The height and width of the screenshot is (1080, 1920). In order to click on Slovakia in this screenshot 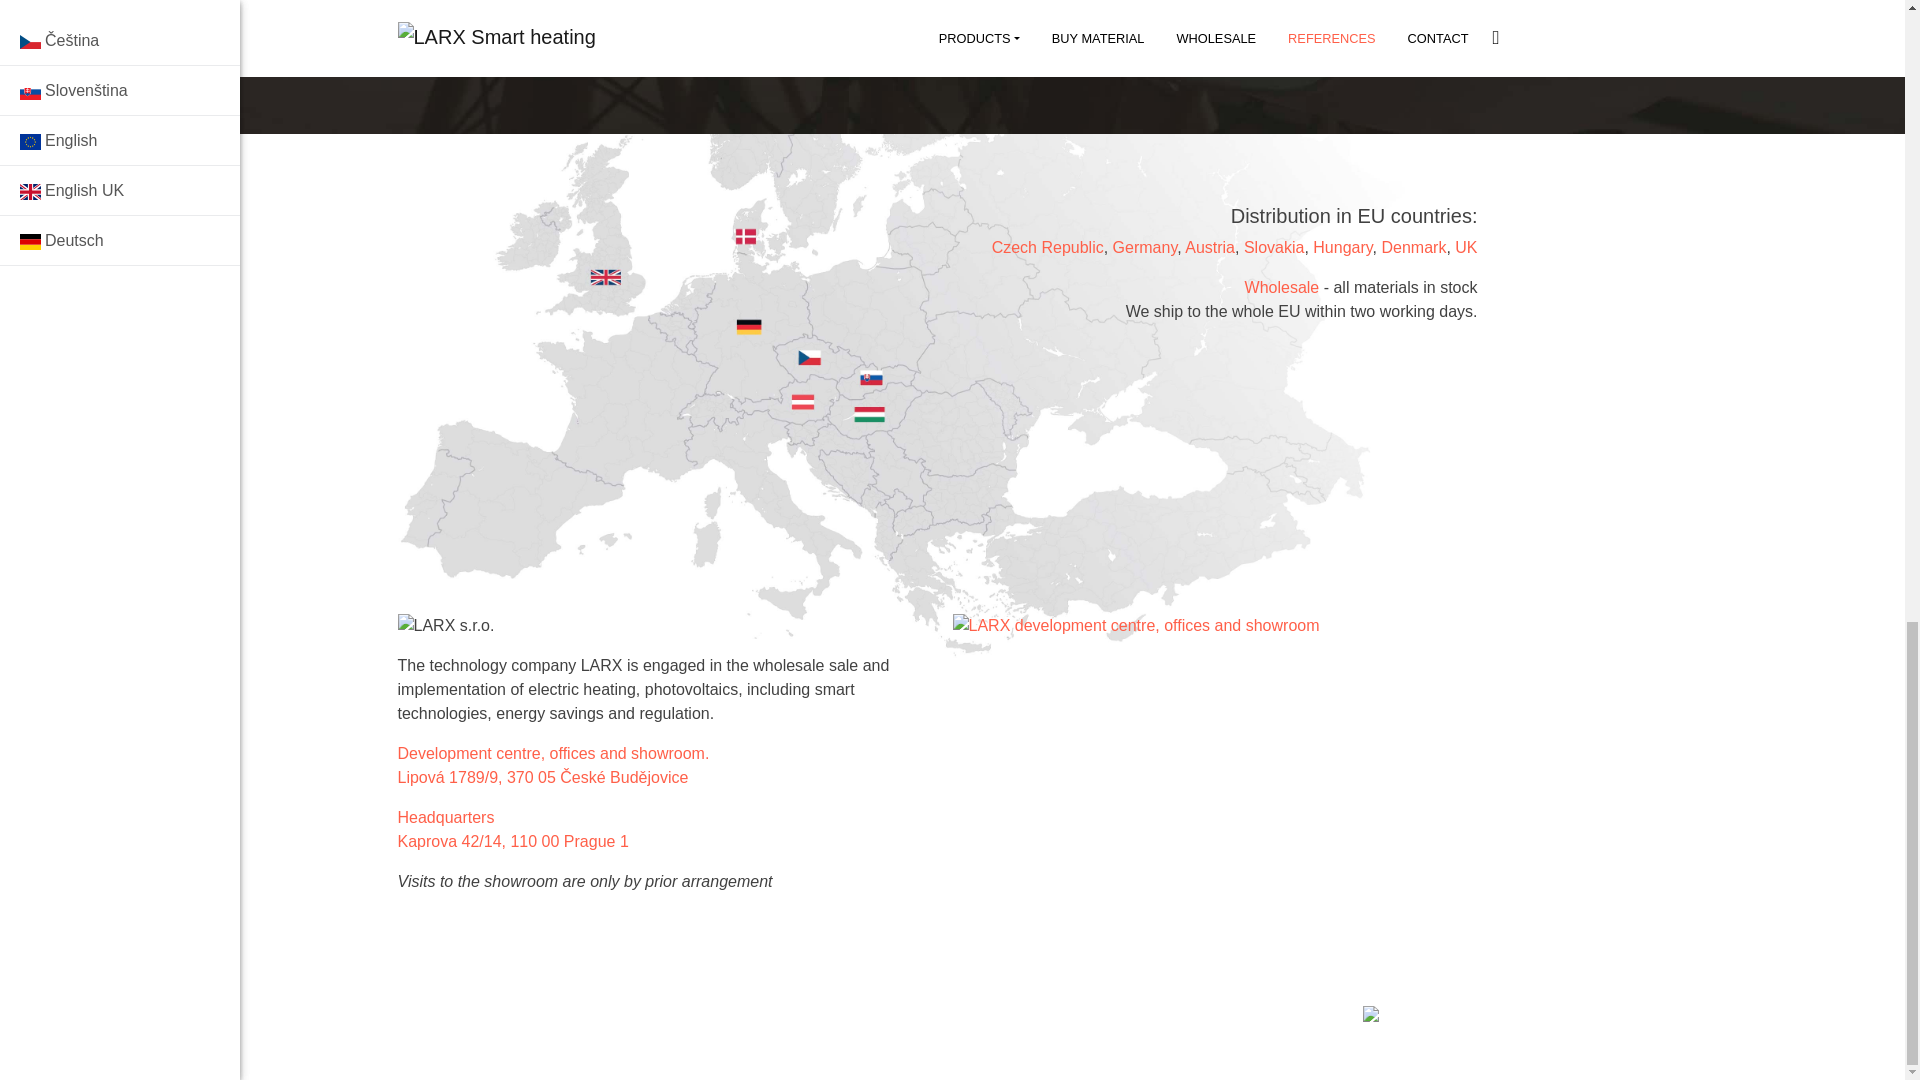, I will do `click(1274, 246)`.